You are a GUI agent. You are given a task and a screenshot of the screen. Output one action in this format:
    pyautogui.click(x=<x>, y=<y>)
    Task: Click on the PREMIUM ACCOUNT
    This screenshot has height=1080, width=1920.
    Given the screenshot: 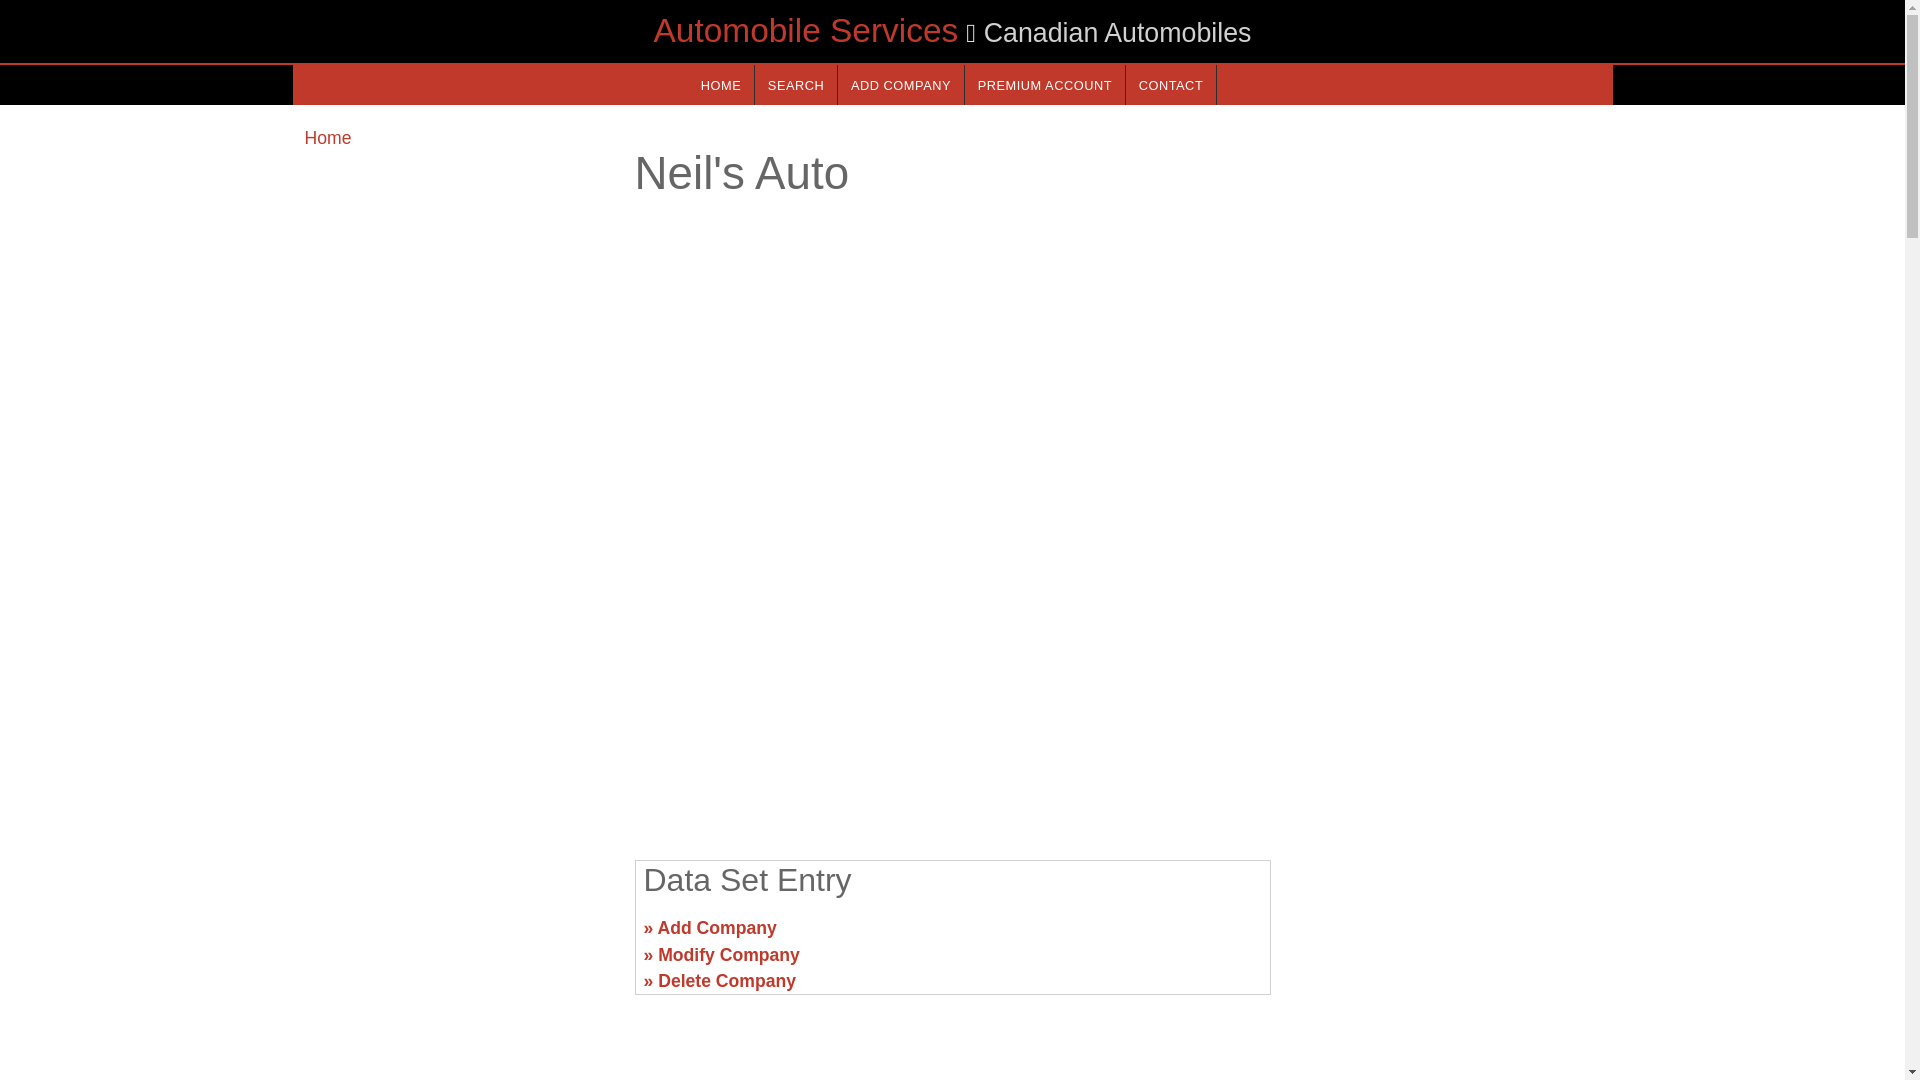 What is the action you would take?
    pyautogui.click(x=1045, y=84)
    